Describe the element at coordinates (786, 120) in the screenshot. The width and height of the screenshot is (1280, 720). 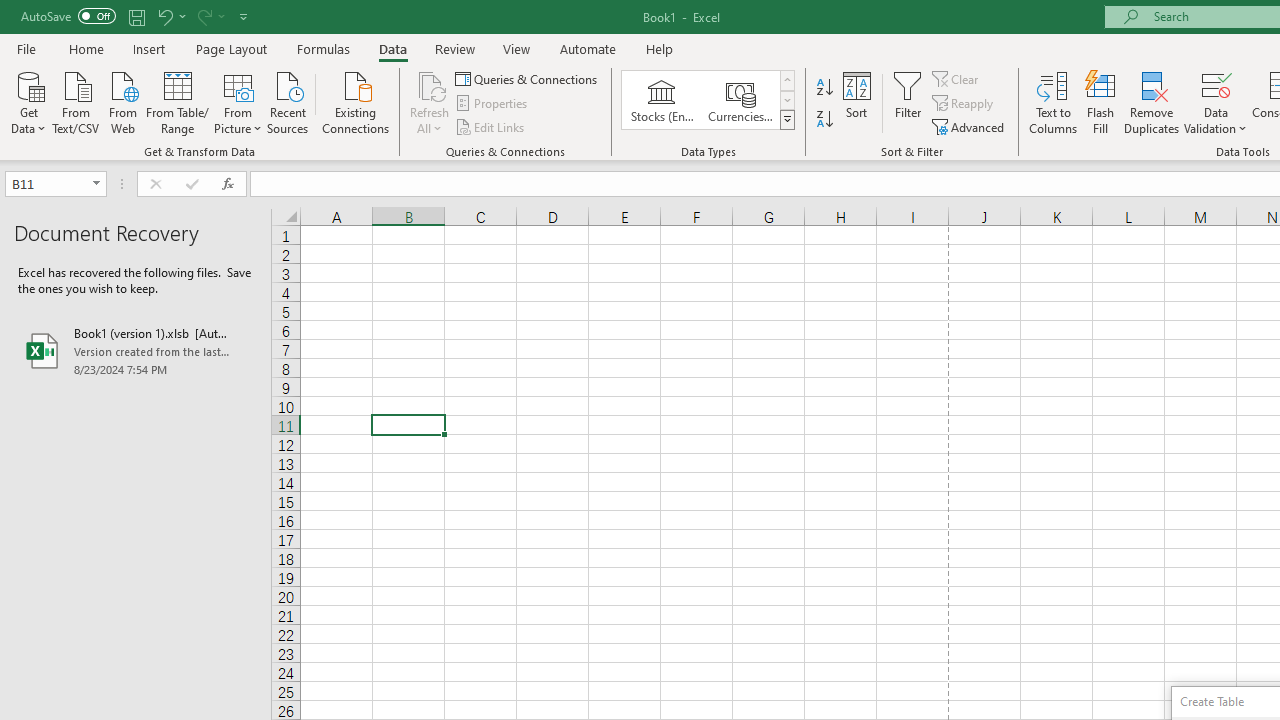
I see `Data Types` at that location.